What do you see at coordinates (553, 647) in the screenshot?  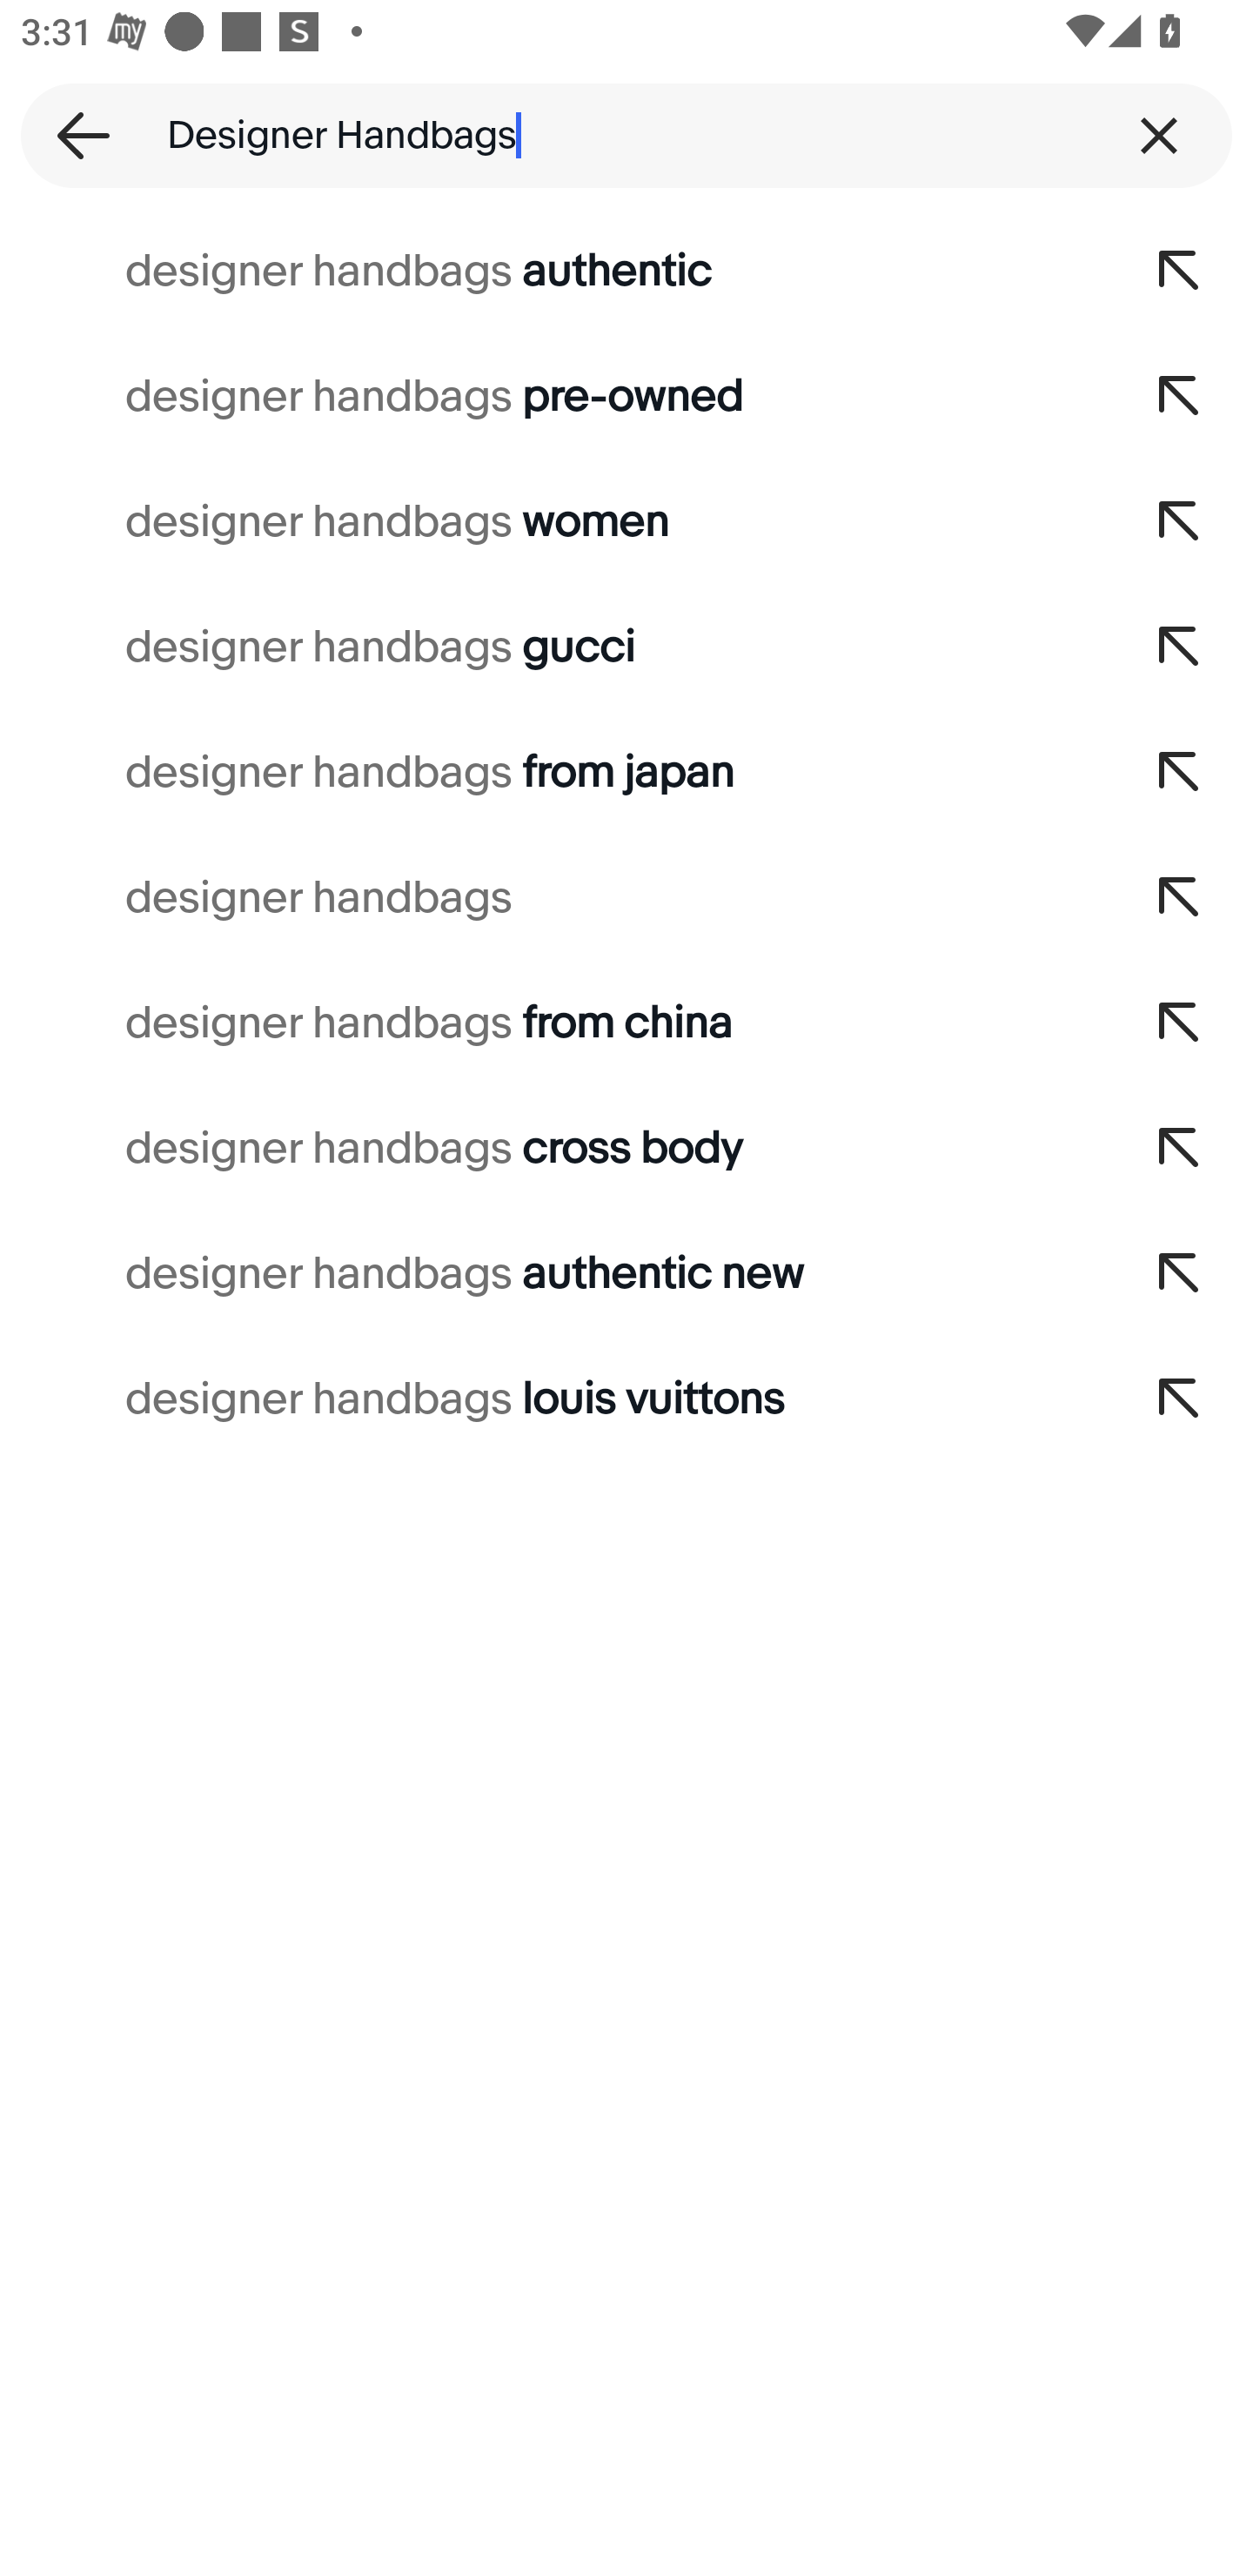 I see `designer handbags gucci` at bounding box center [553, 647].